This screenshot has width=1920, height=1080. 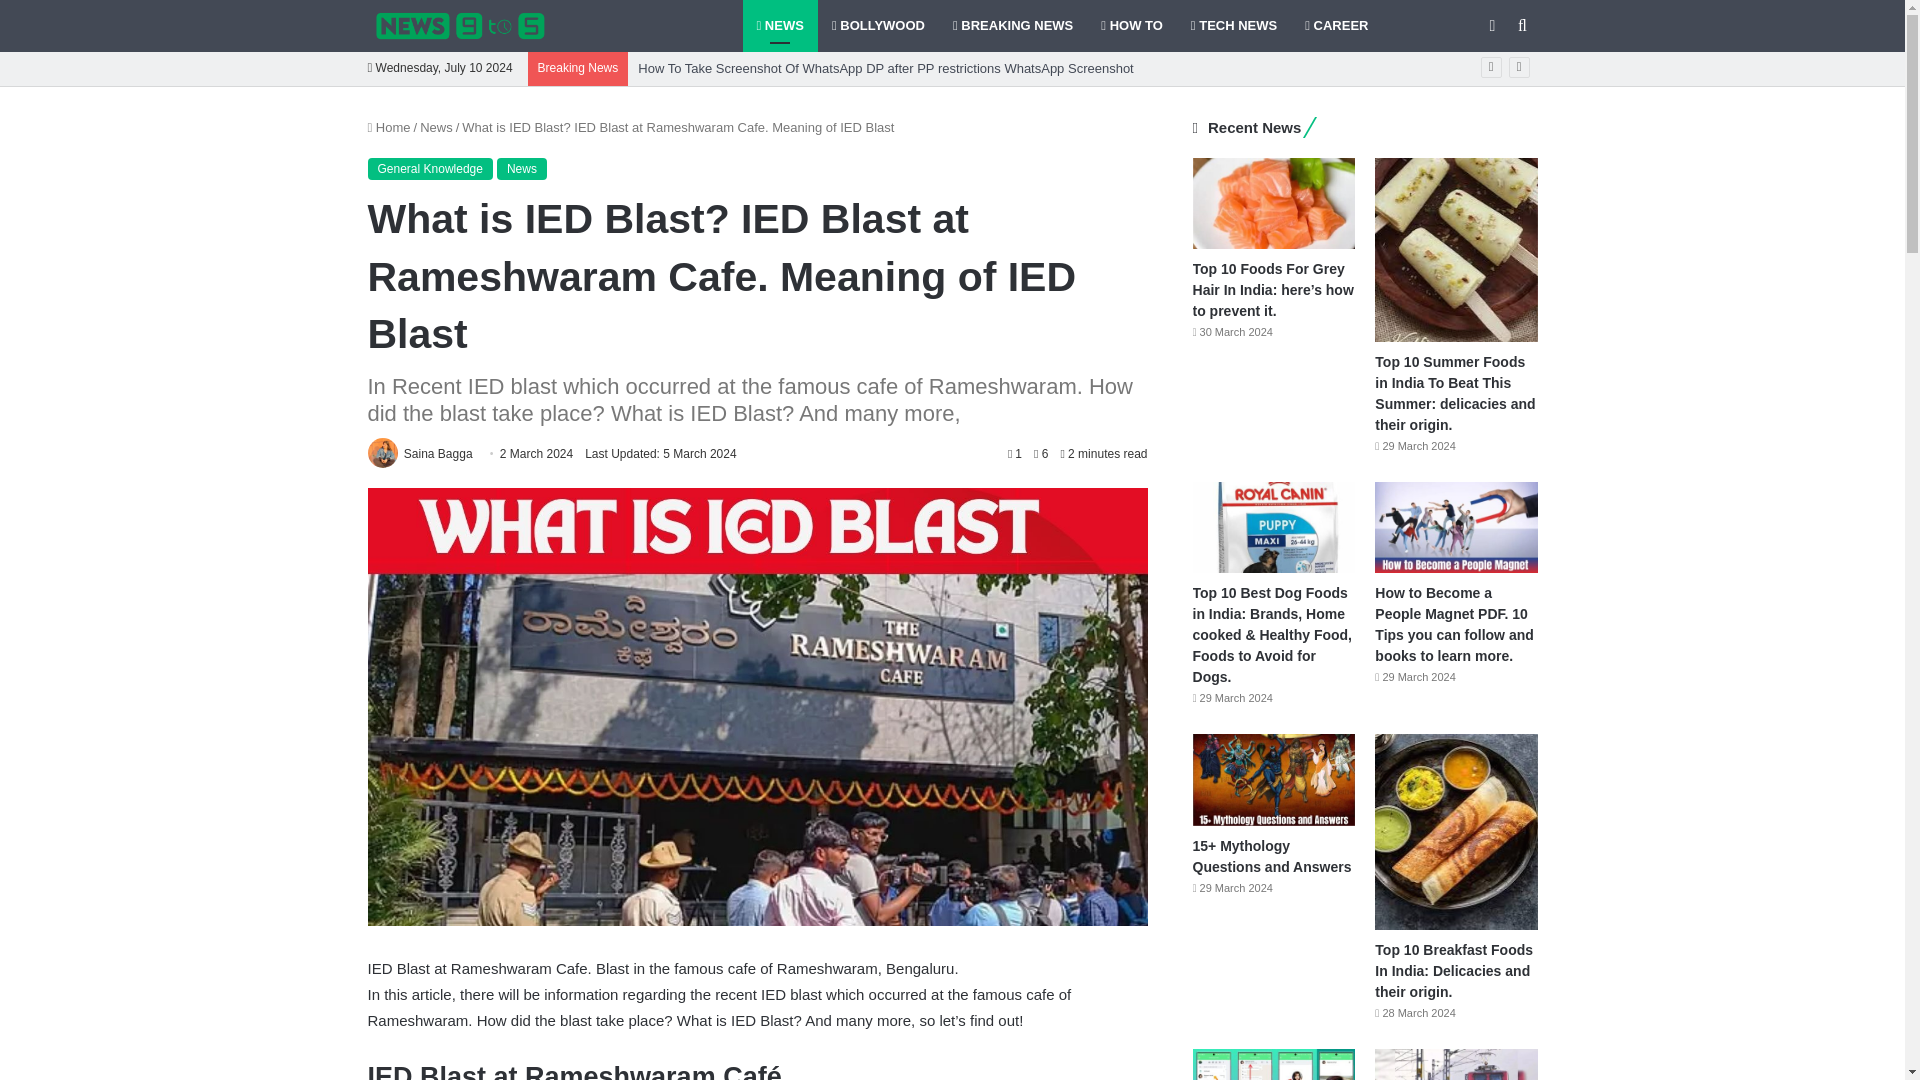 What do you see at coordinates (460, 26) in the screenshot?
I see `news9to5.com` at bounding box center [460, 26].